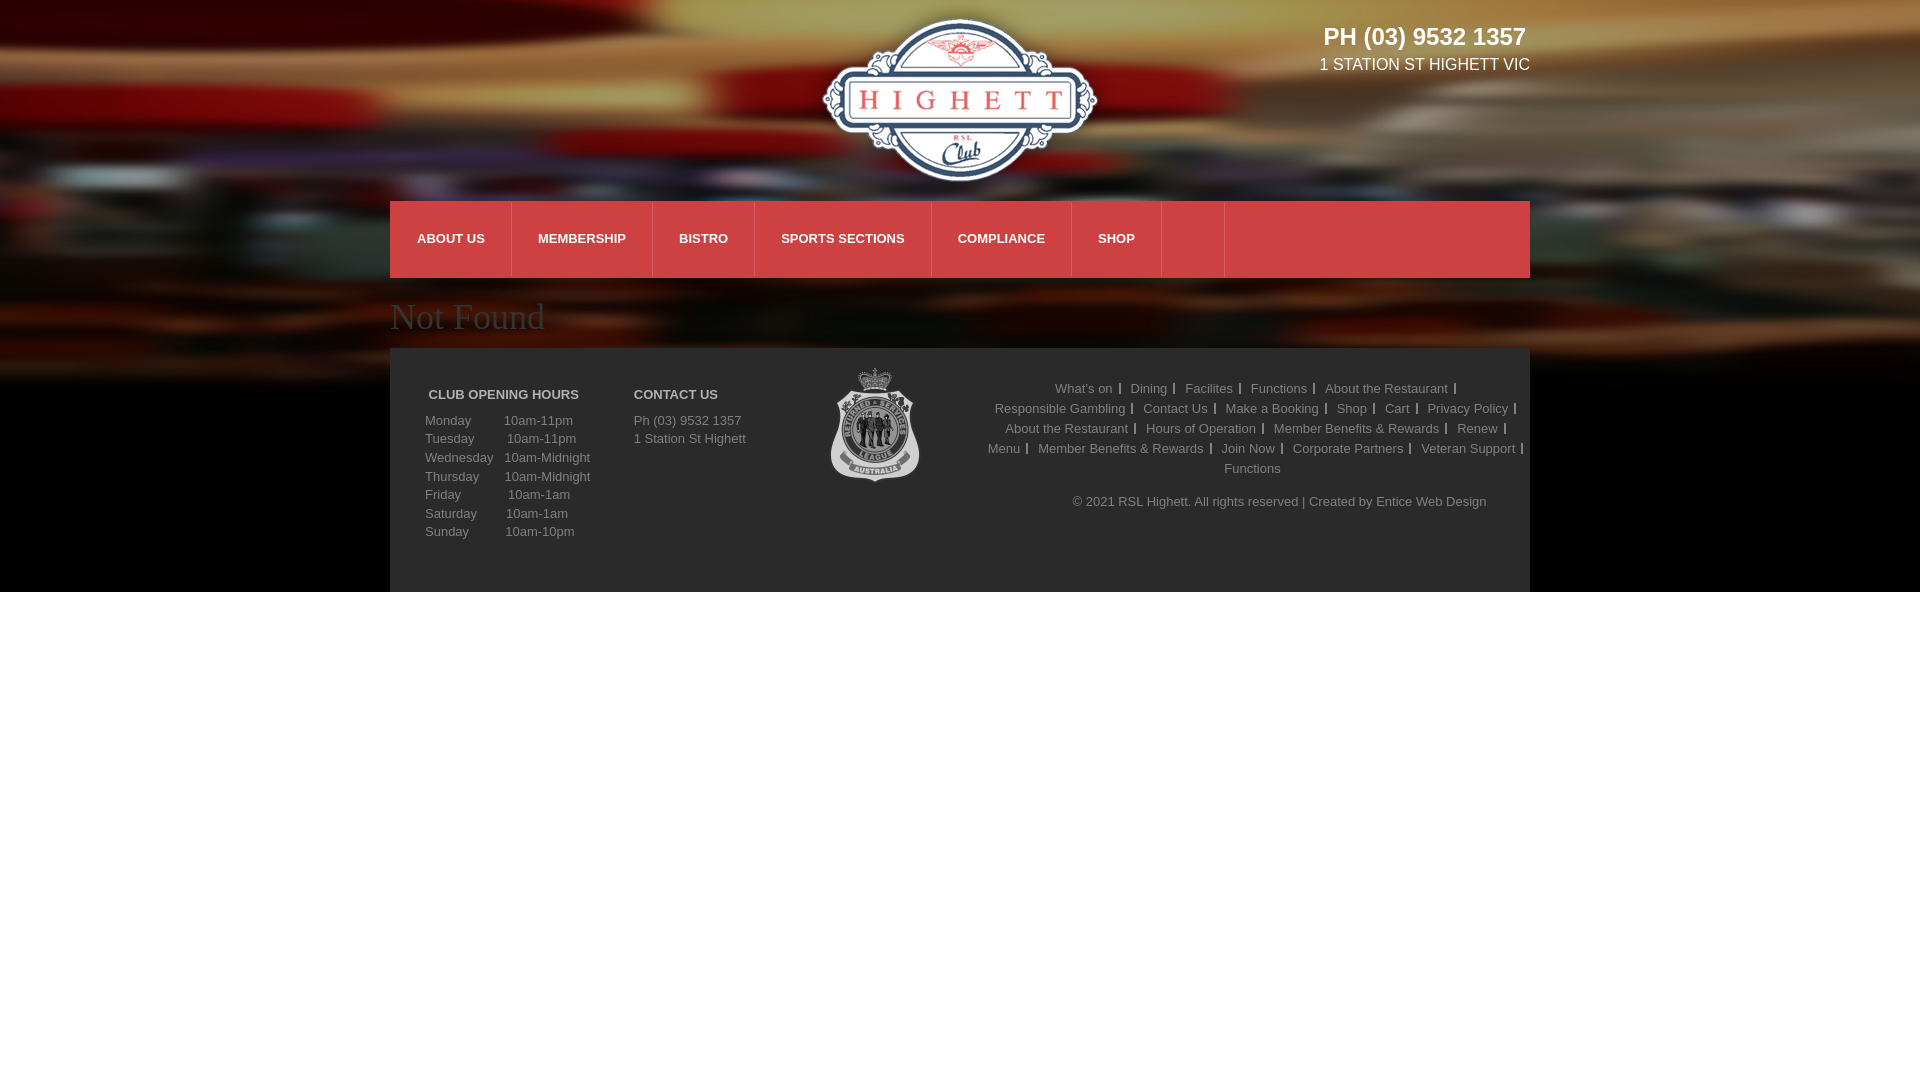  Describe the element at coordinates (1279, 388) in the screenshot. I see `Functions` at that location.